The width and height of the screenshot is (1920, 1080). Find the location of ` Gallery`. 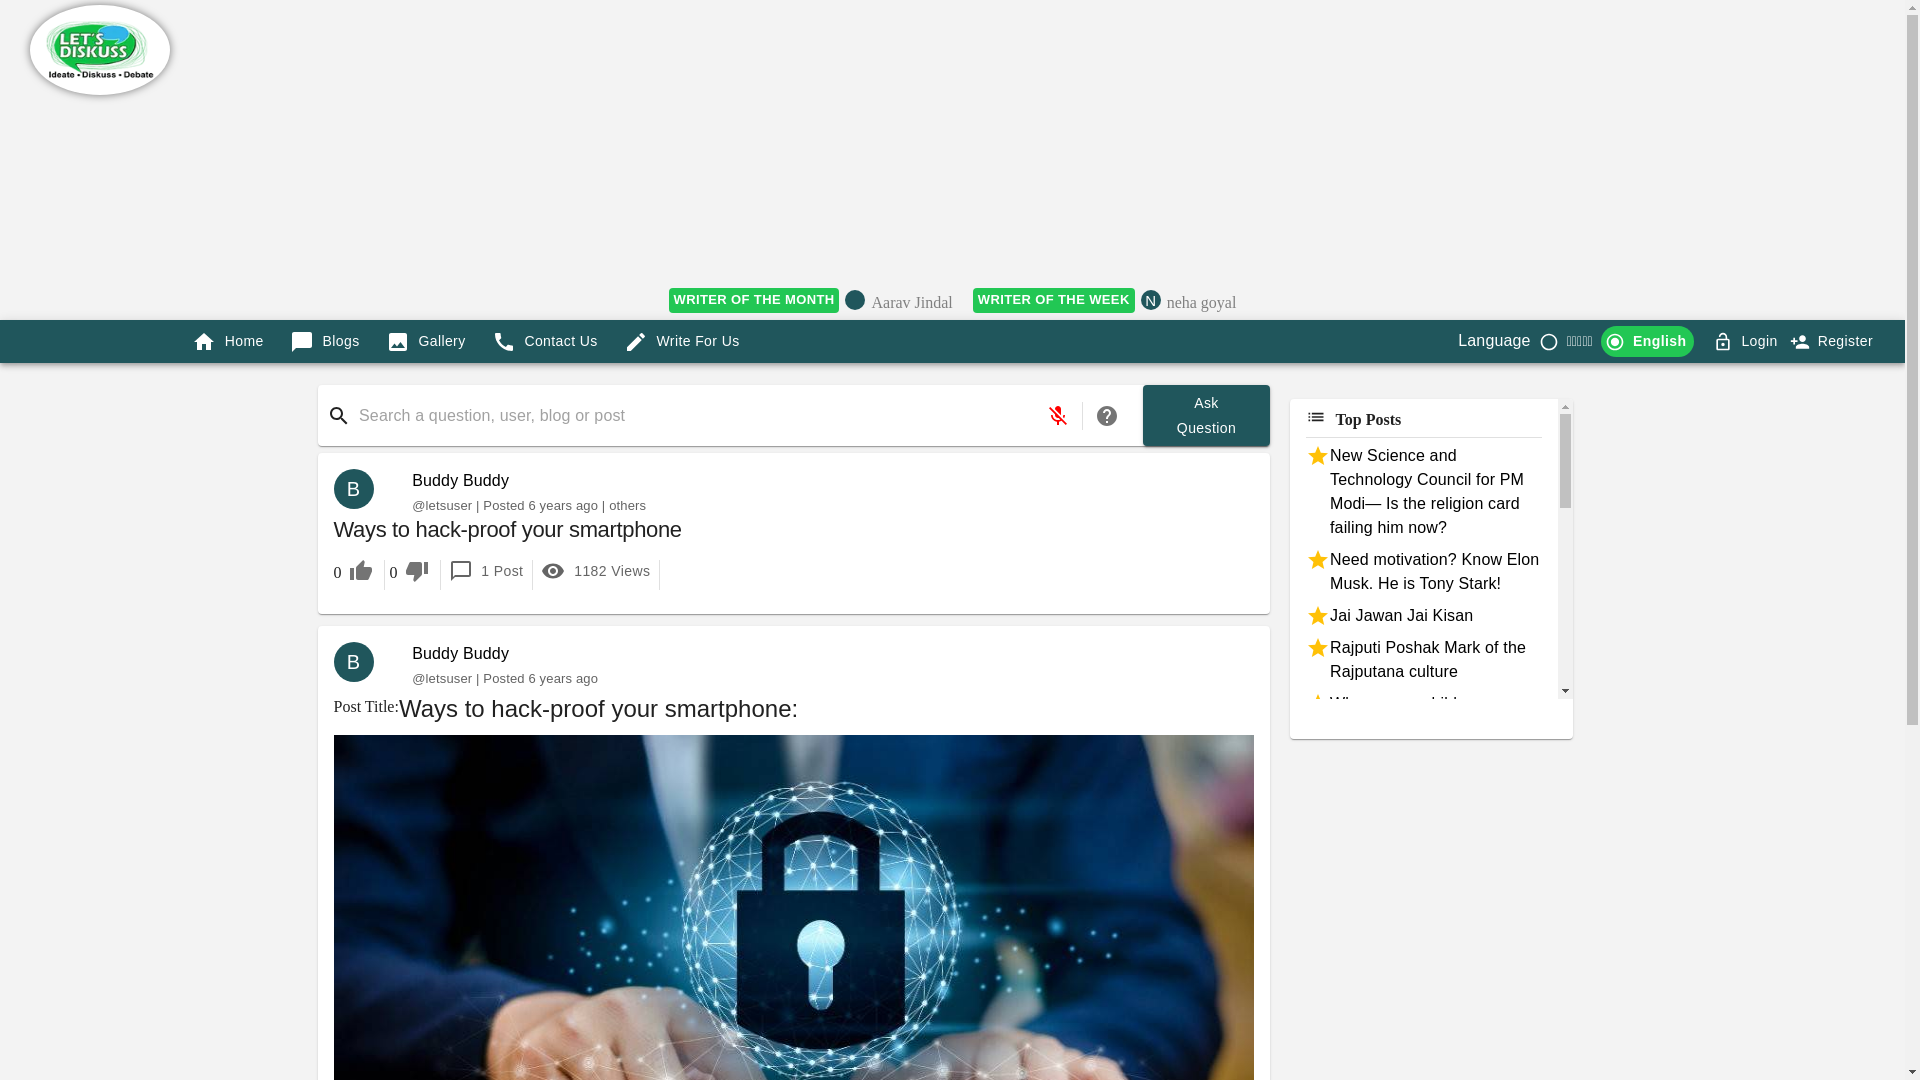

 Gallery is located at coordinates (426, 340).